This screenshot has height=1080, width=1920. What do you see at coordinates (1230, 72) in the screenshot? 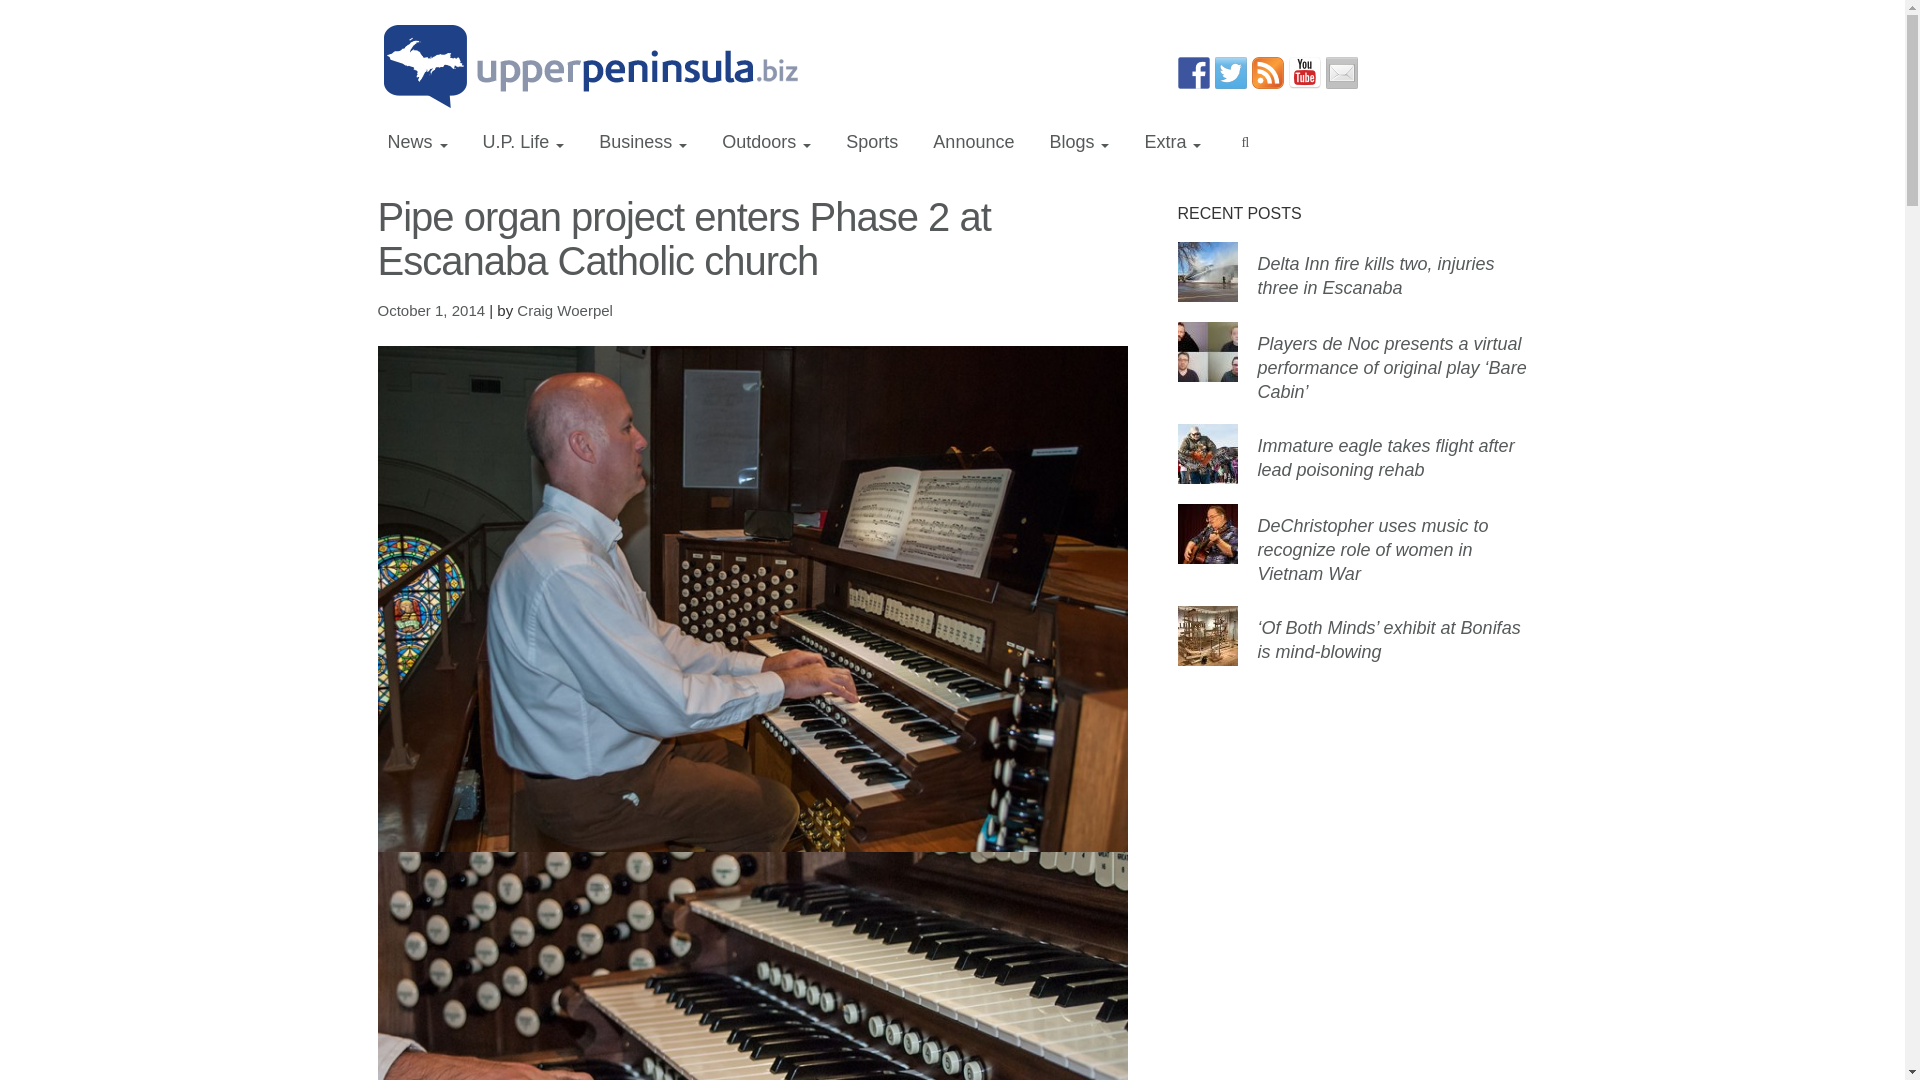
I see `Follow us on Twitter` at bounding box center [1230, 72].